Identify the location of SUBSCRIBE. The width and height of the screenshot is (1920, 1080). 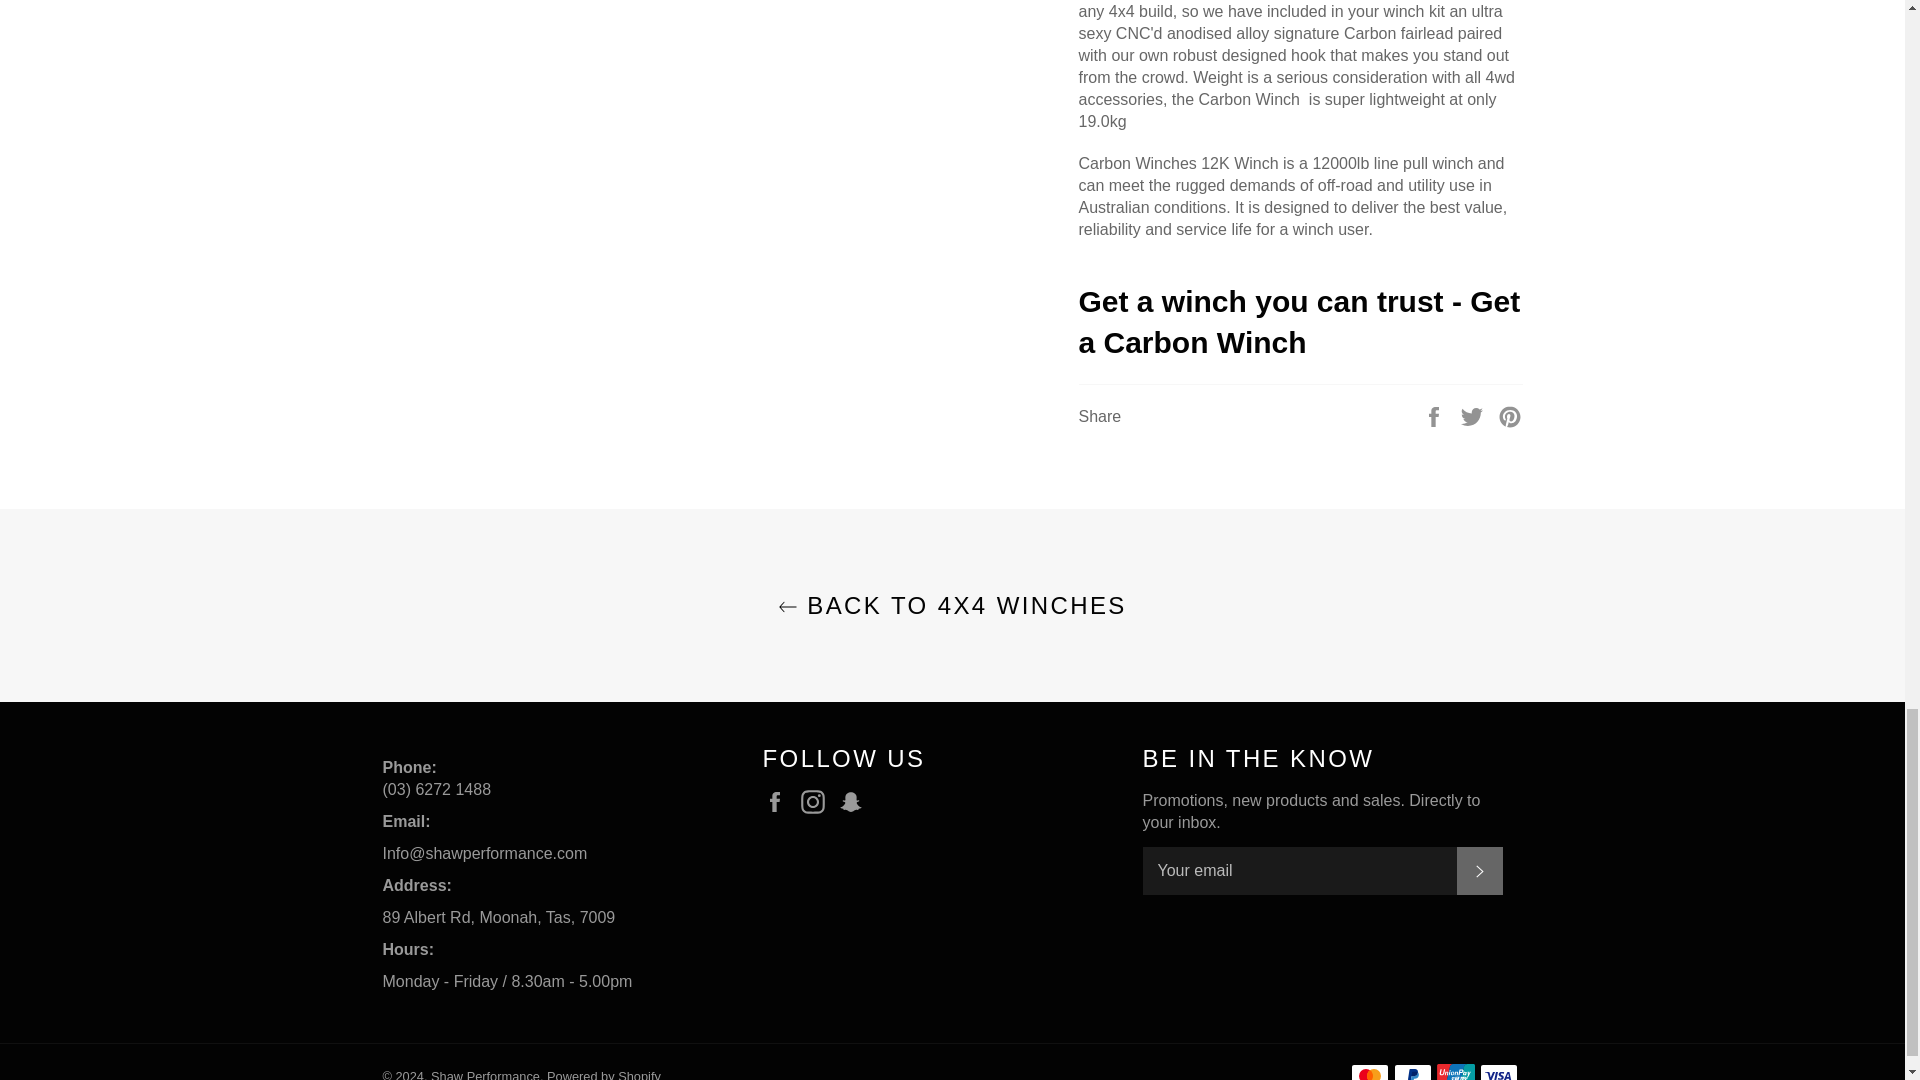
(1478, 870).